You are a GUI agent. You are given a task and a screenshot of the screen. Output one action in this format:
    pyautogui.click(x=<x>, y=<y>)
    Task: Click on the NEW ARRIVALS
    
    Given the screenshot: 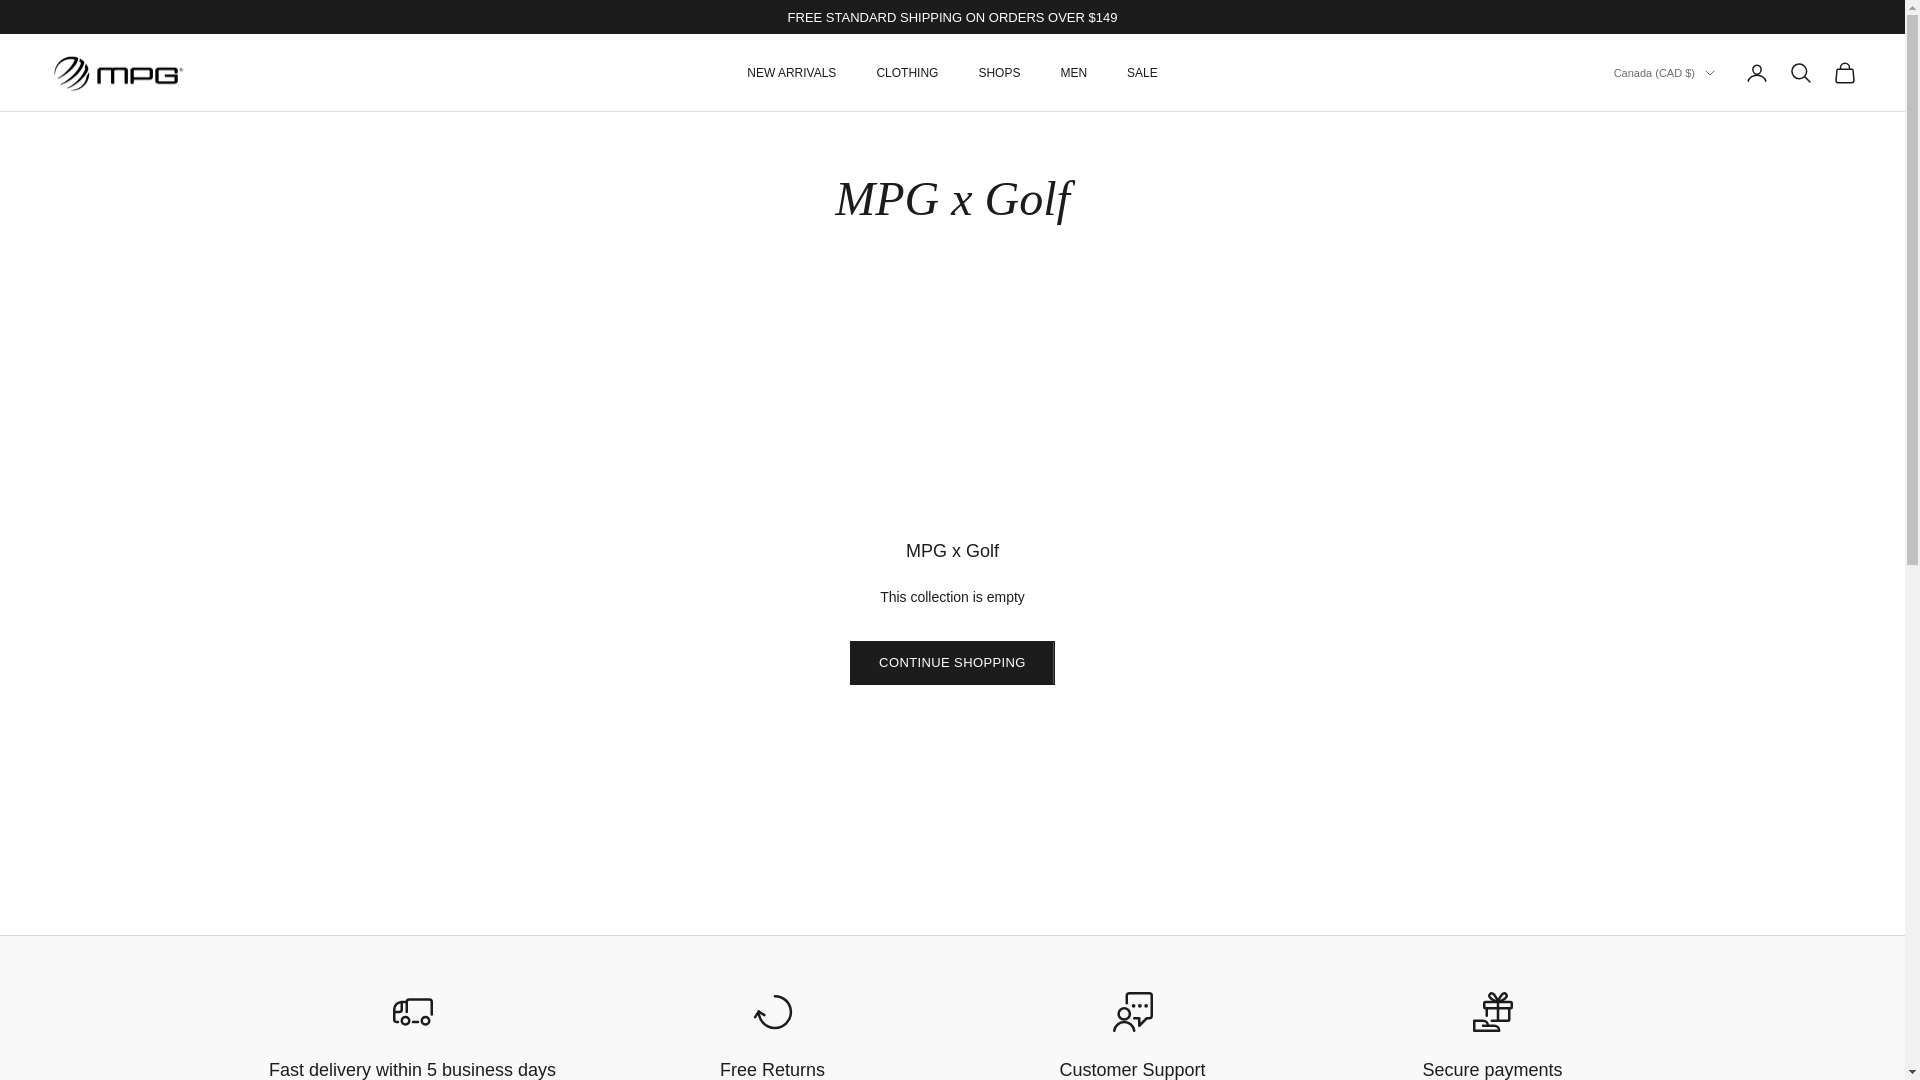 What is the action you would take?
    pyautogui.click(x=790, y=72)
    